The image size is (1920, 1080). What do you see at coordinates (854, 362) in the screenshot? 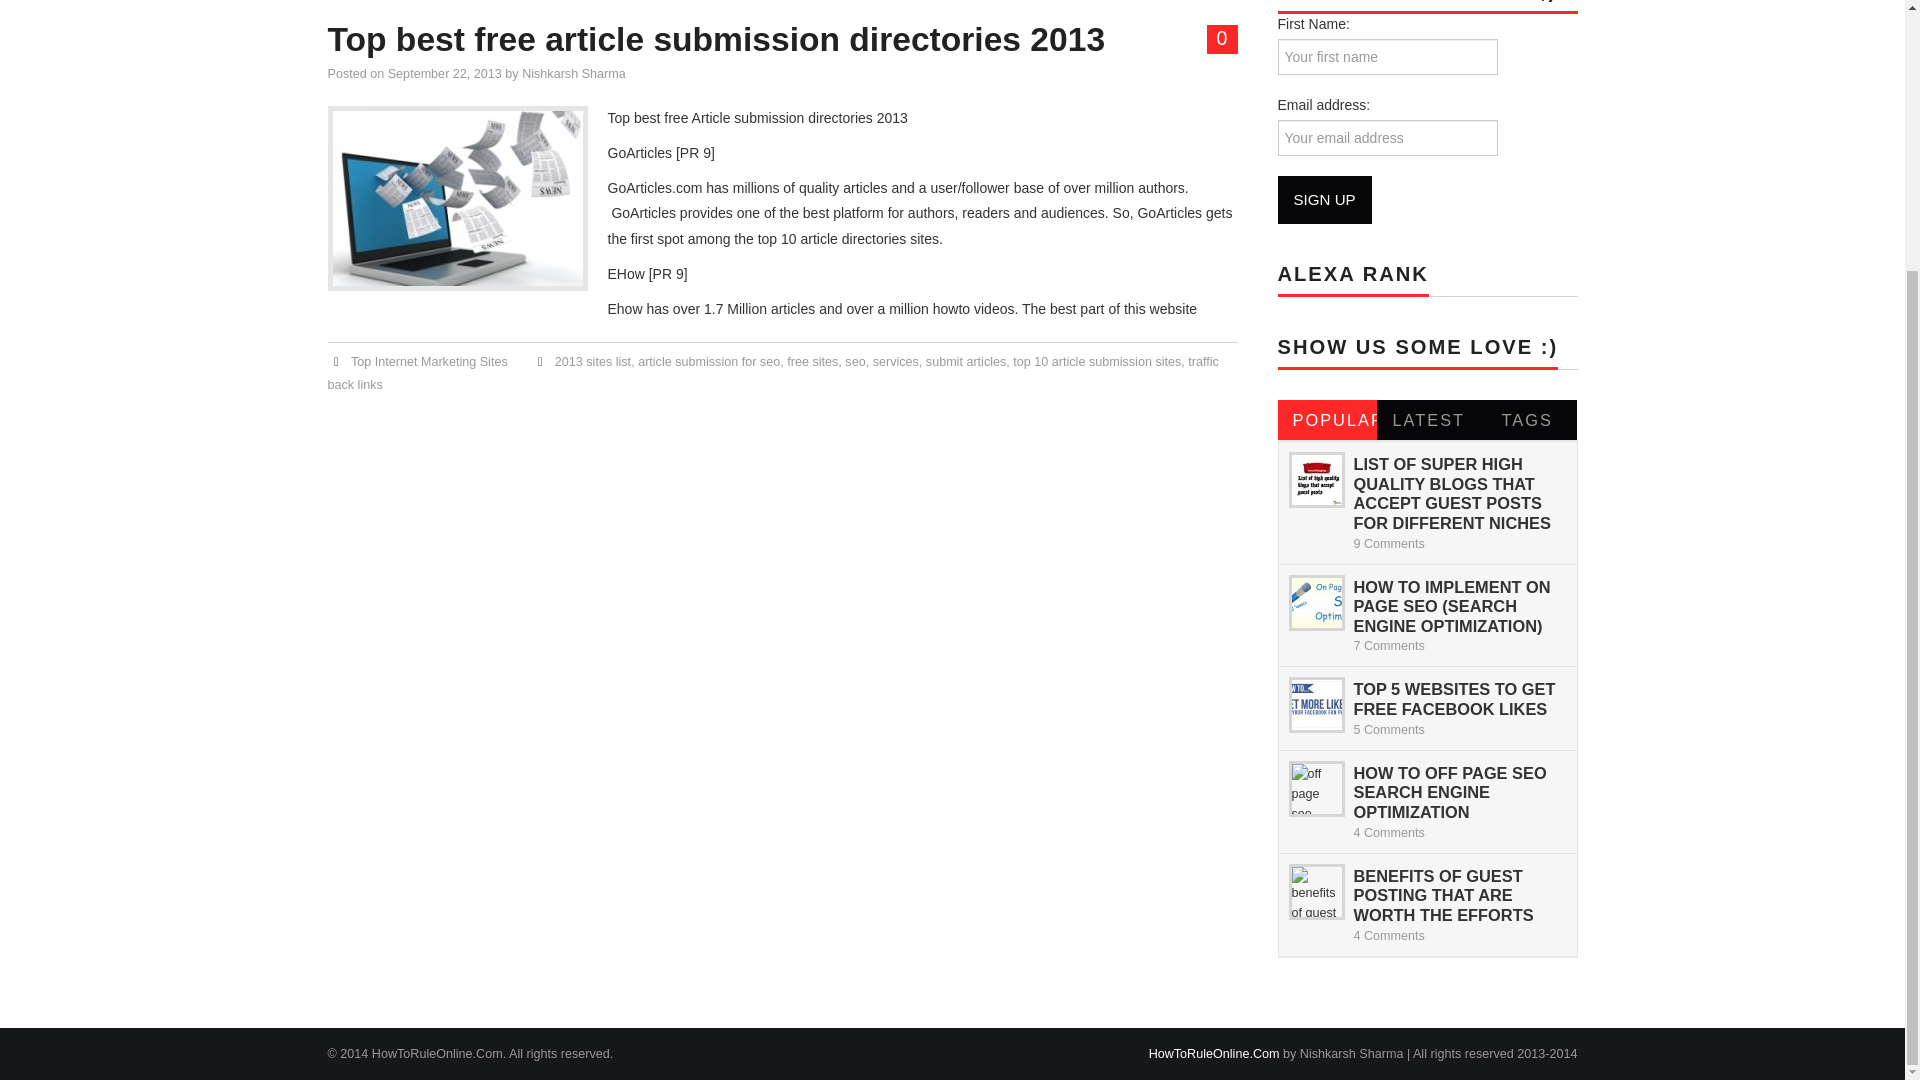
I see `seo` at bounding box center [854, 362].